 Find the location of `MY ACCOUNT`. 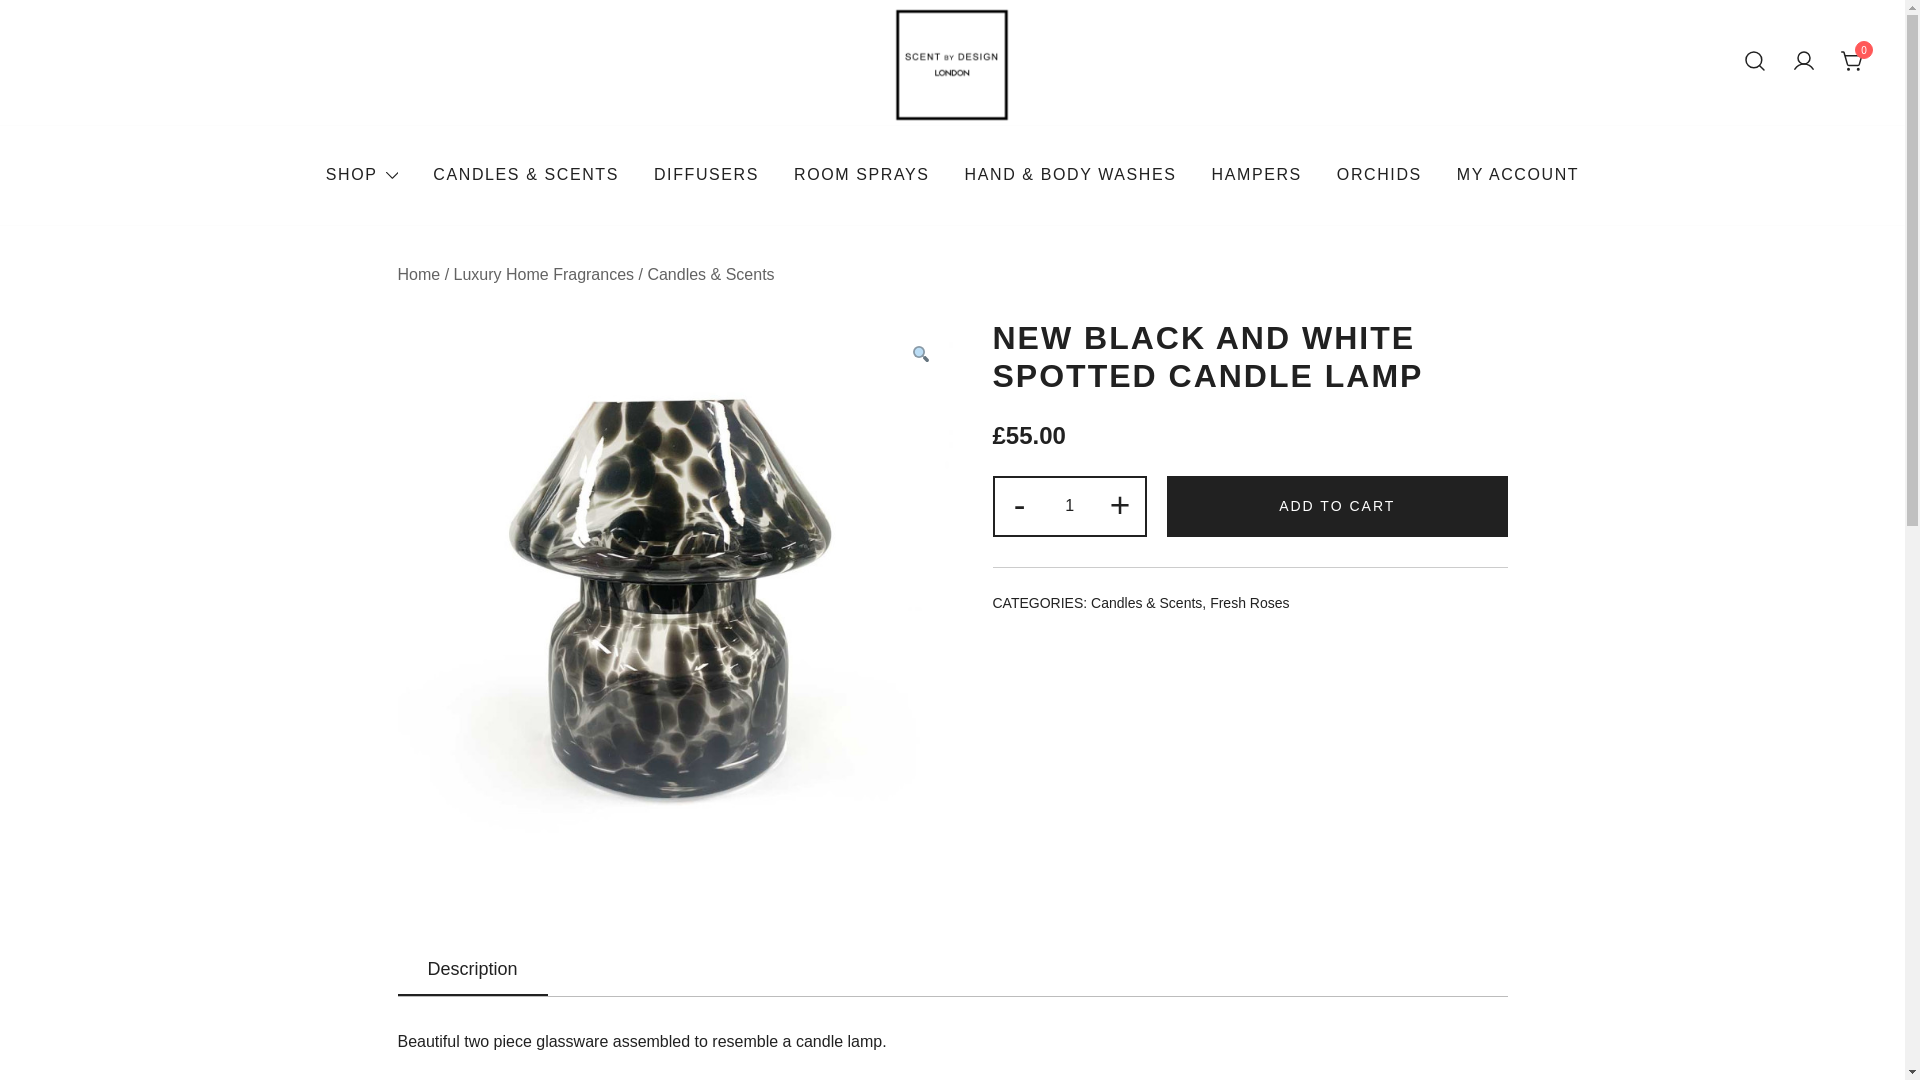

MY ACCOUNT is located at coordinates (1518, 175).